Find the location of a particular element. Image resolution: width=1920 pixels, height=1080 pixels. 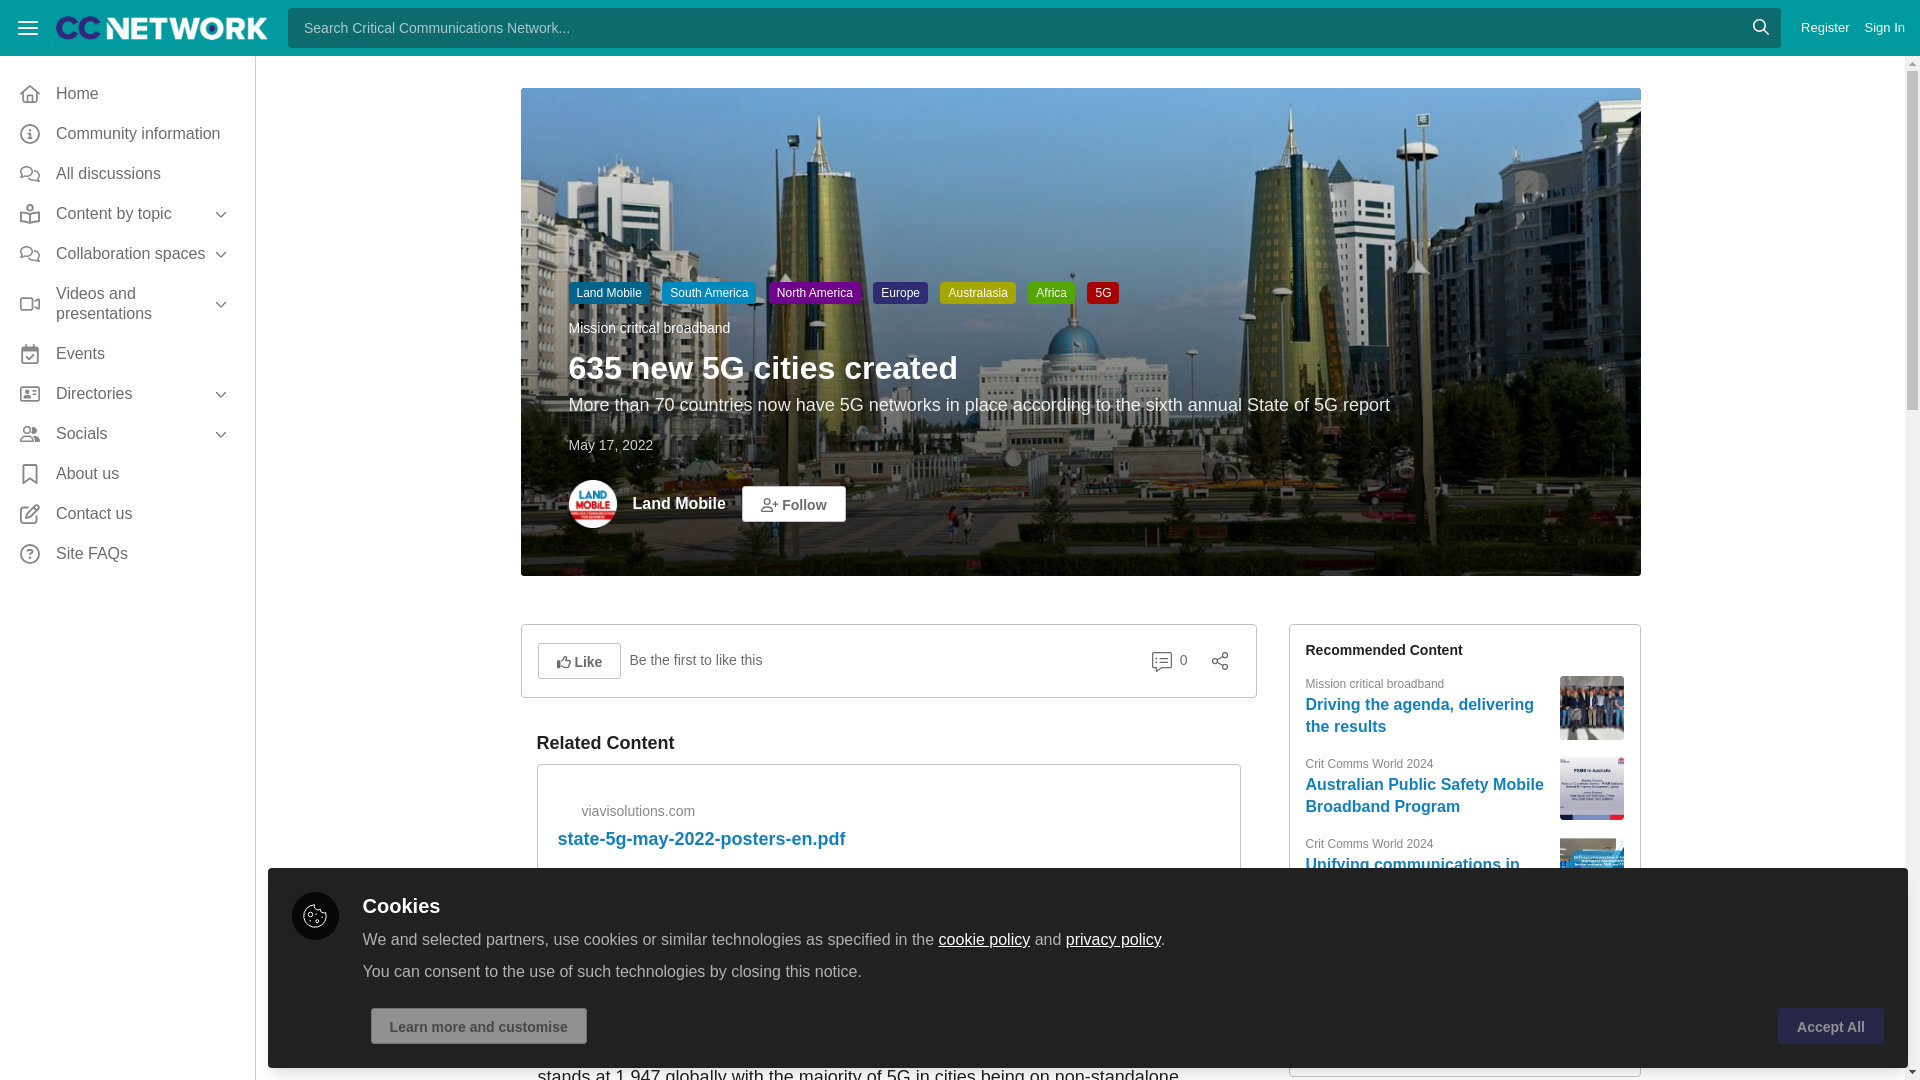

Search is located at coordinates (1761, 27).